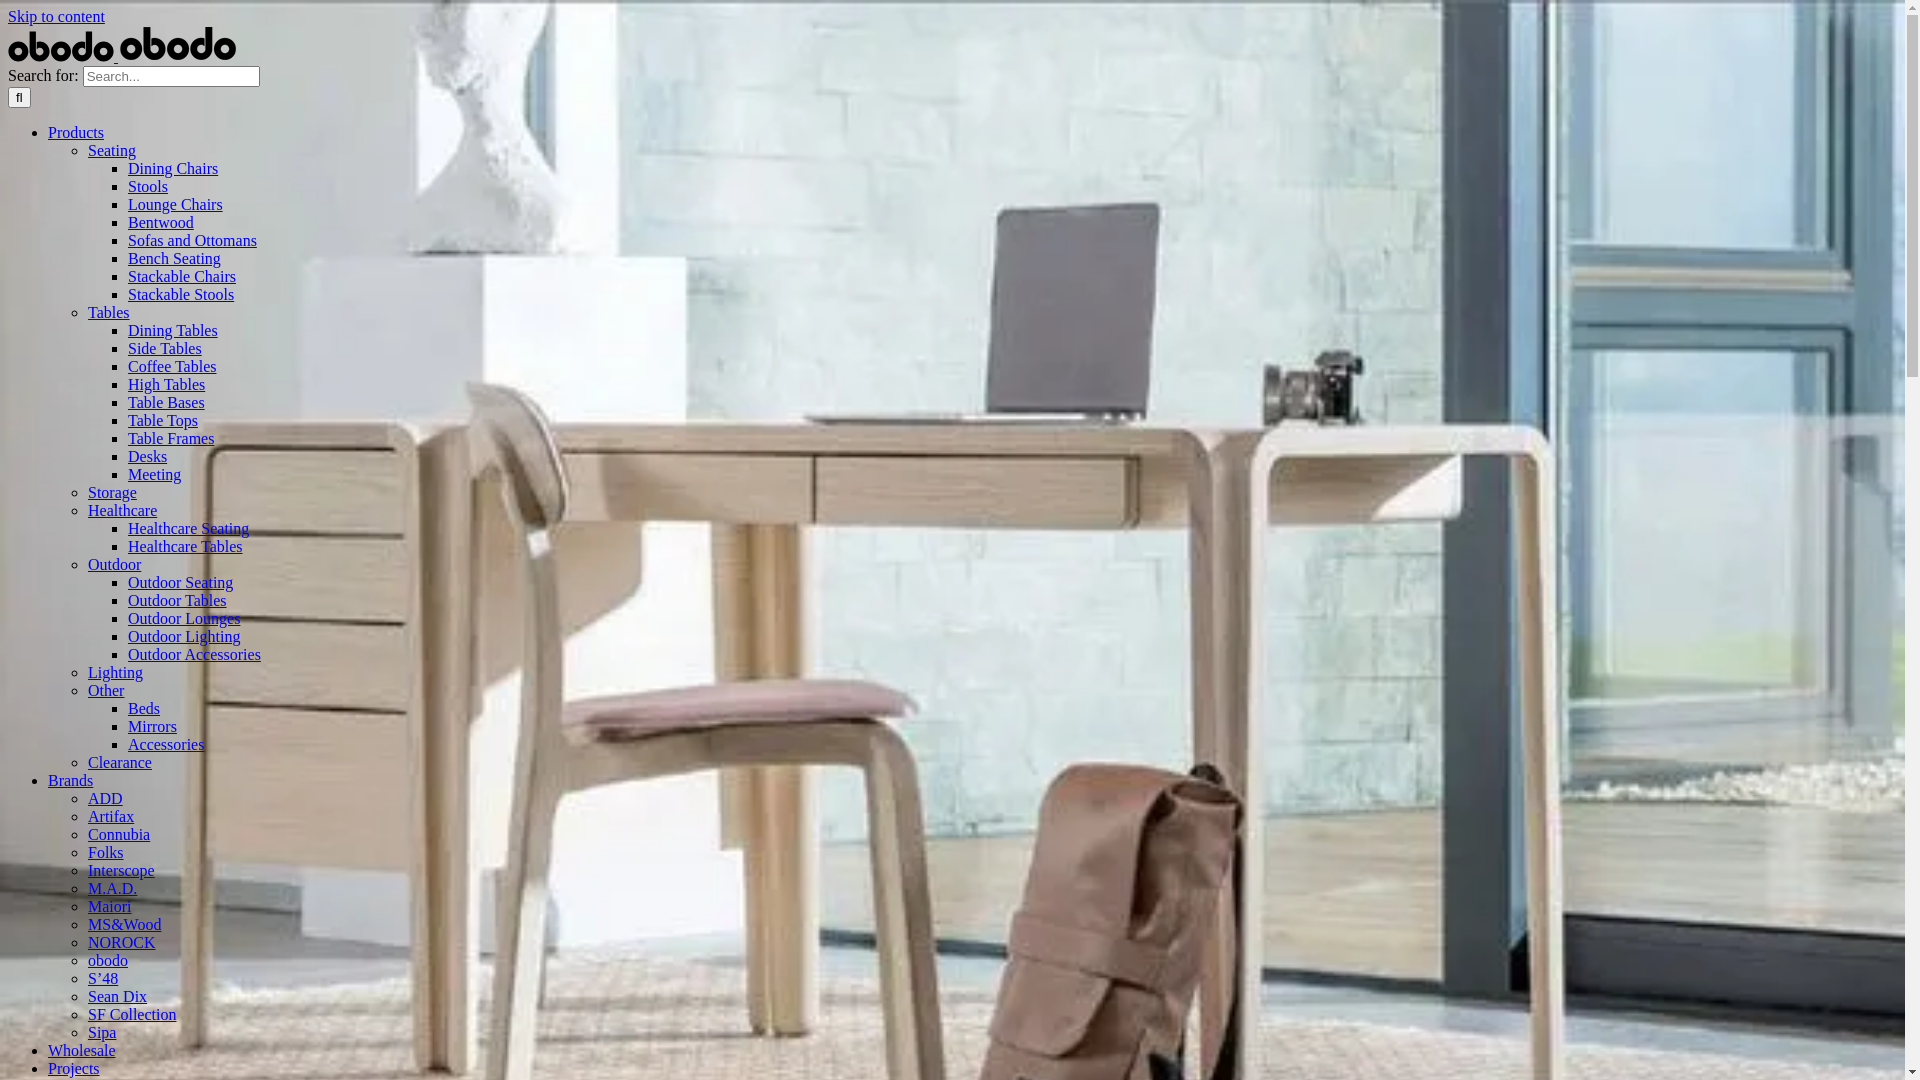 This screenshot has height=1080, width=1920. What do you see at coordinates (148, 456) in the screenshot?
I see `Desks` at bounding box center [148, 456].